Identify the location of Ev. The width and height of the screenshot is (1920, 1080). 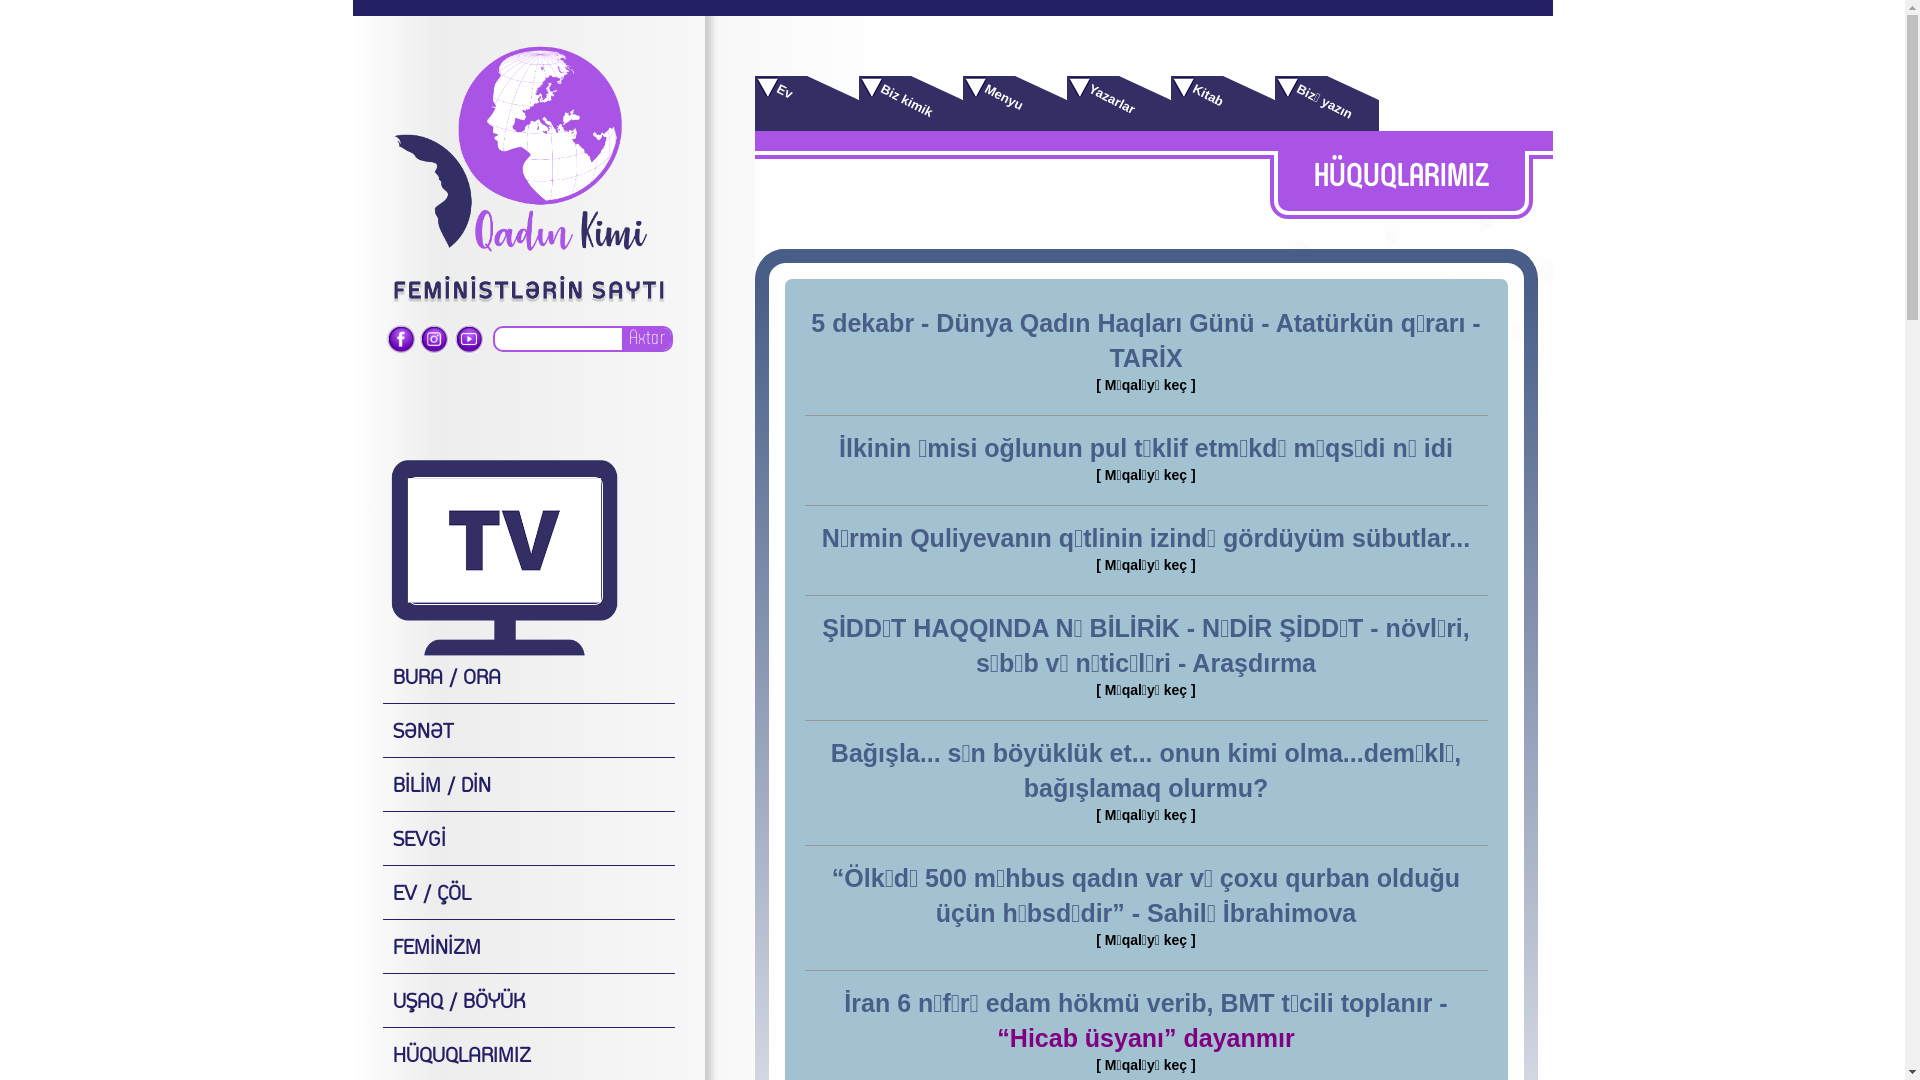
(806, 104).